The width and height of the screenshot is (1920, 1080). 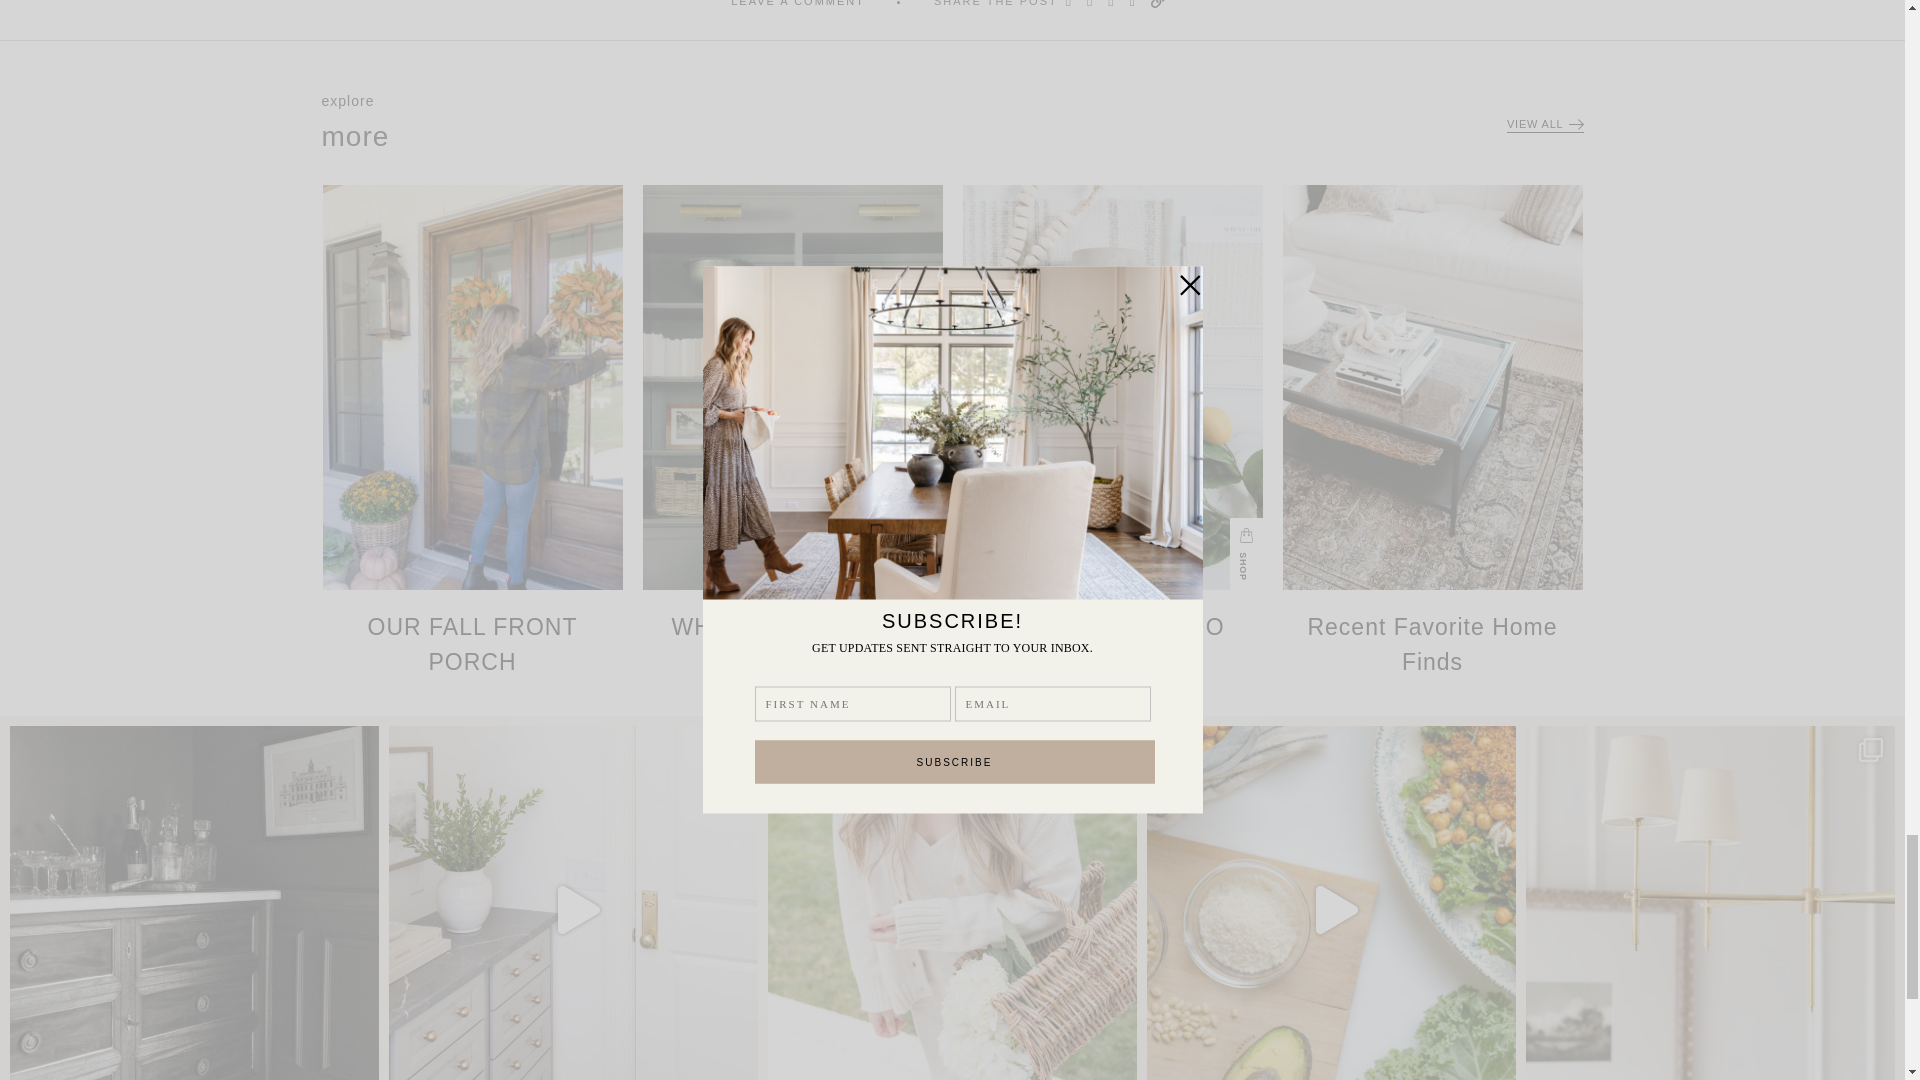 I want to click on LEAVE A COMMENT, so click(x=798, y=4).